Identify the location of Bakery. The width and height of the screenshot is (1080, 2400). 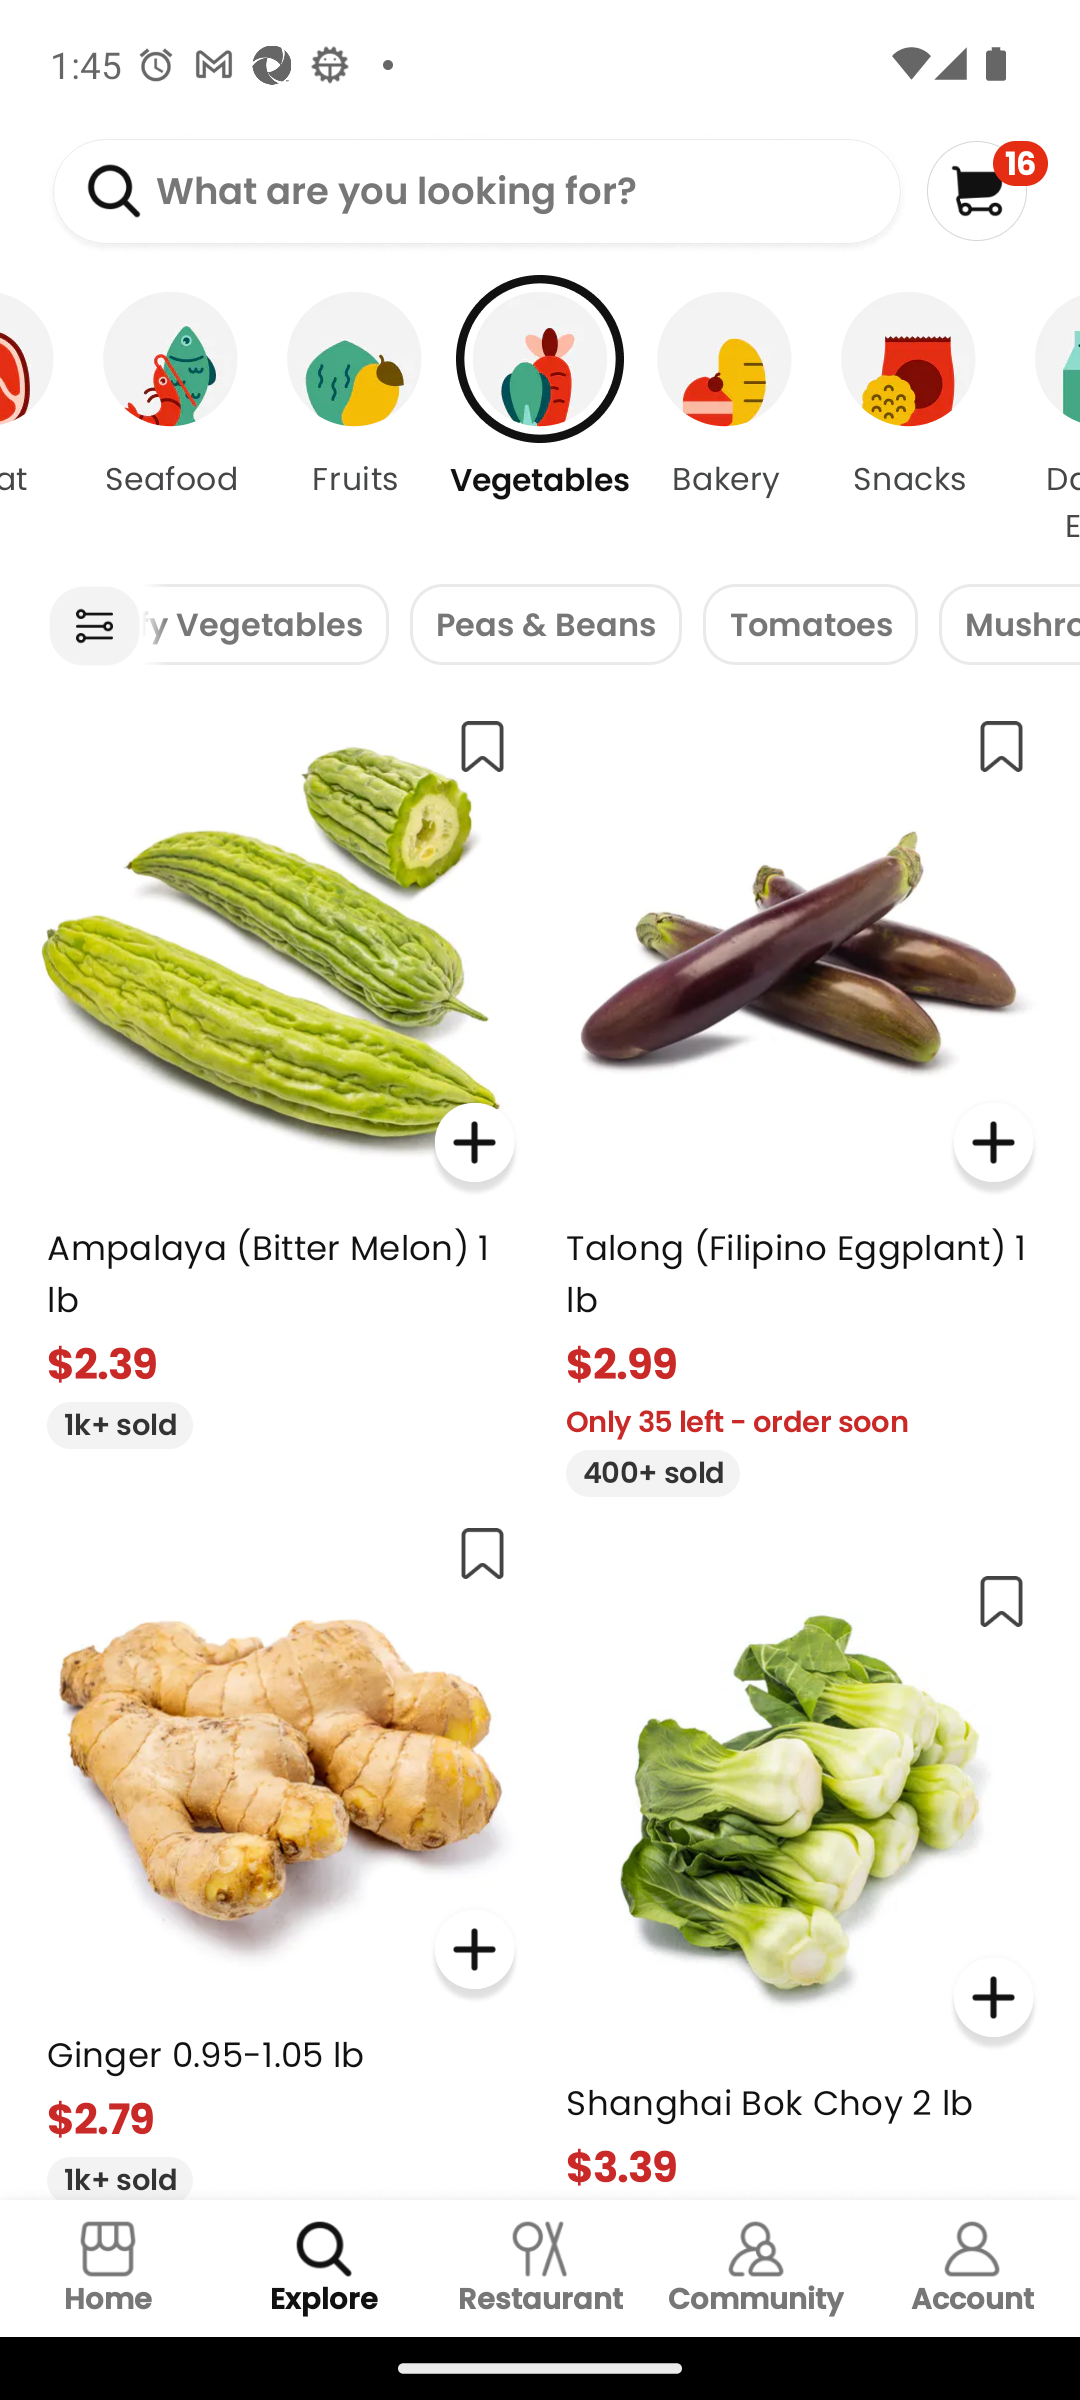
(724, 420).